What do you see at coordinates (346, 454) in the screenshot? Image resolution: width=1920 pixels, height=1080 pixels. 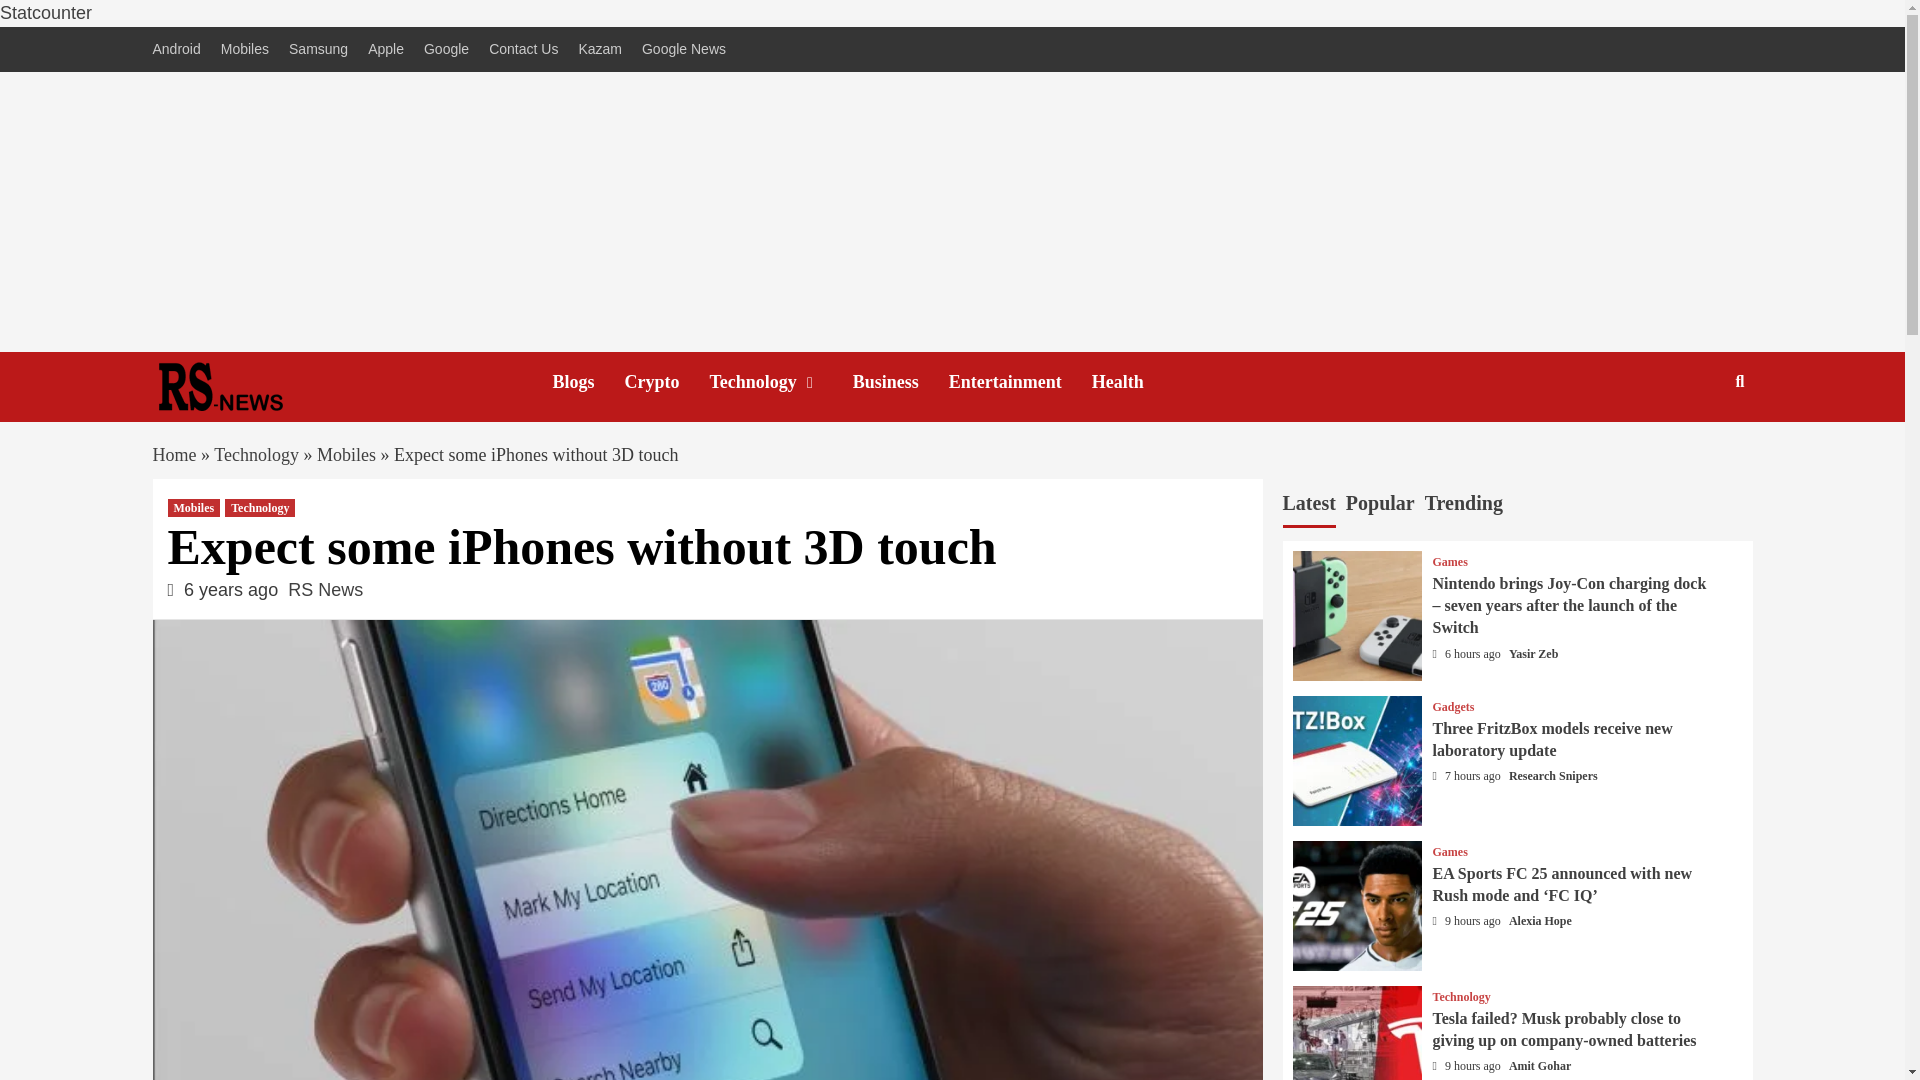 I see `Mobiles` at bounding box center [346, 454].